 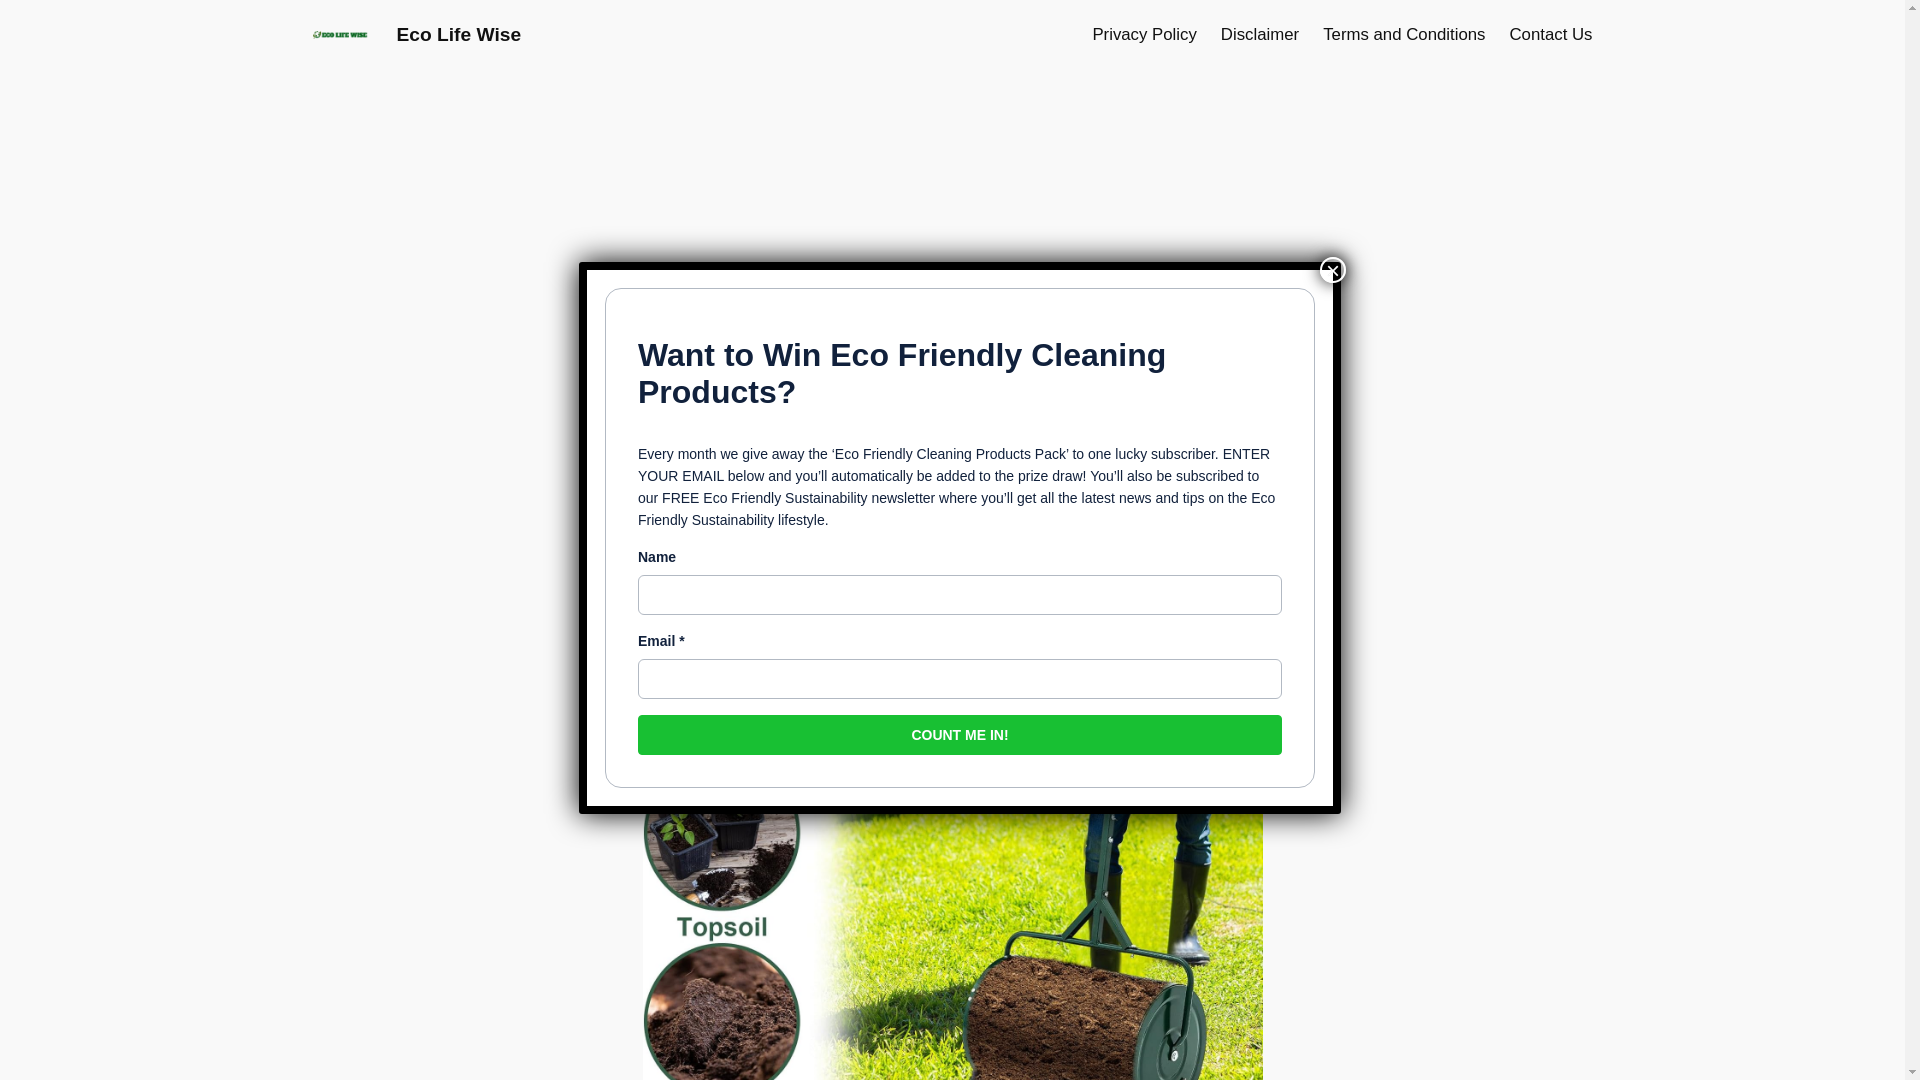 What do you see at coordinates (1550, 34) in the screenshot?
I see `Contact Us` at bounding box center [1550, 34].